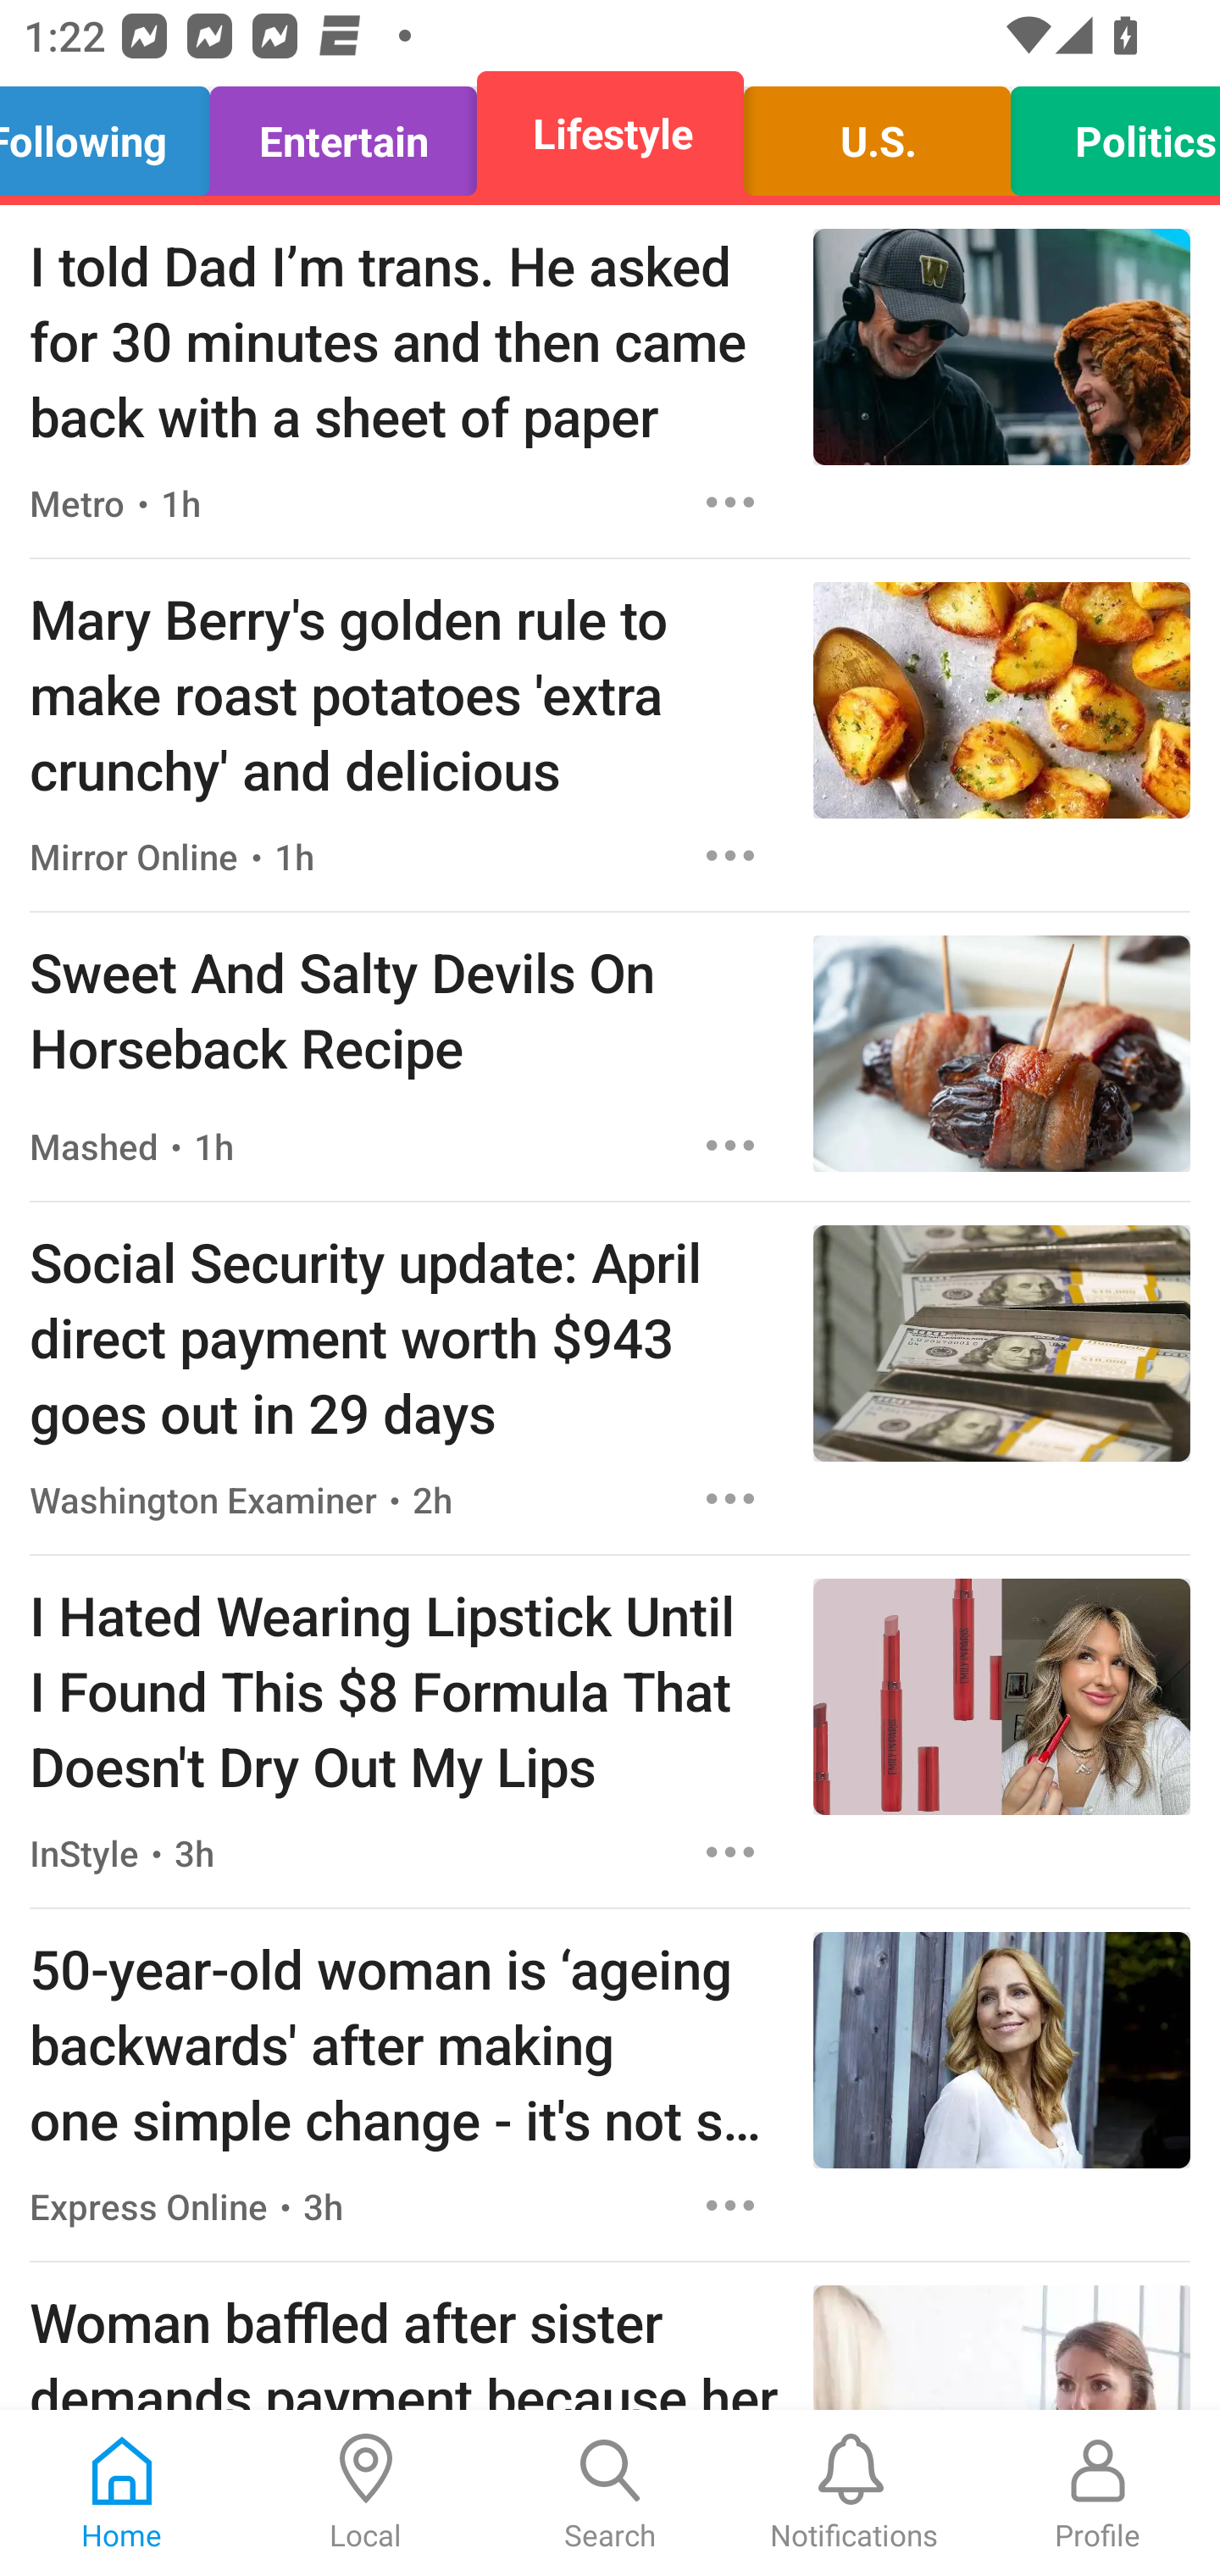  I want to click on Options, so click(730, 502).